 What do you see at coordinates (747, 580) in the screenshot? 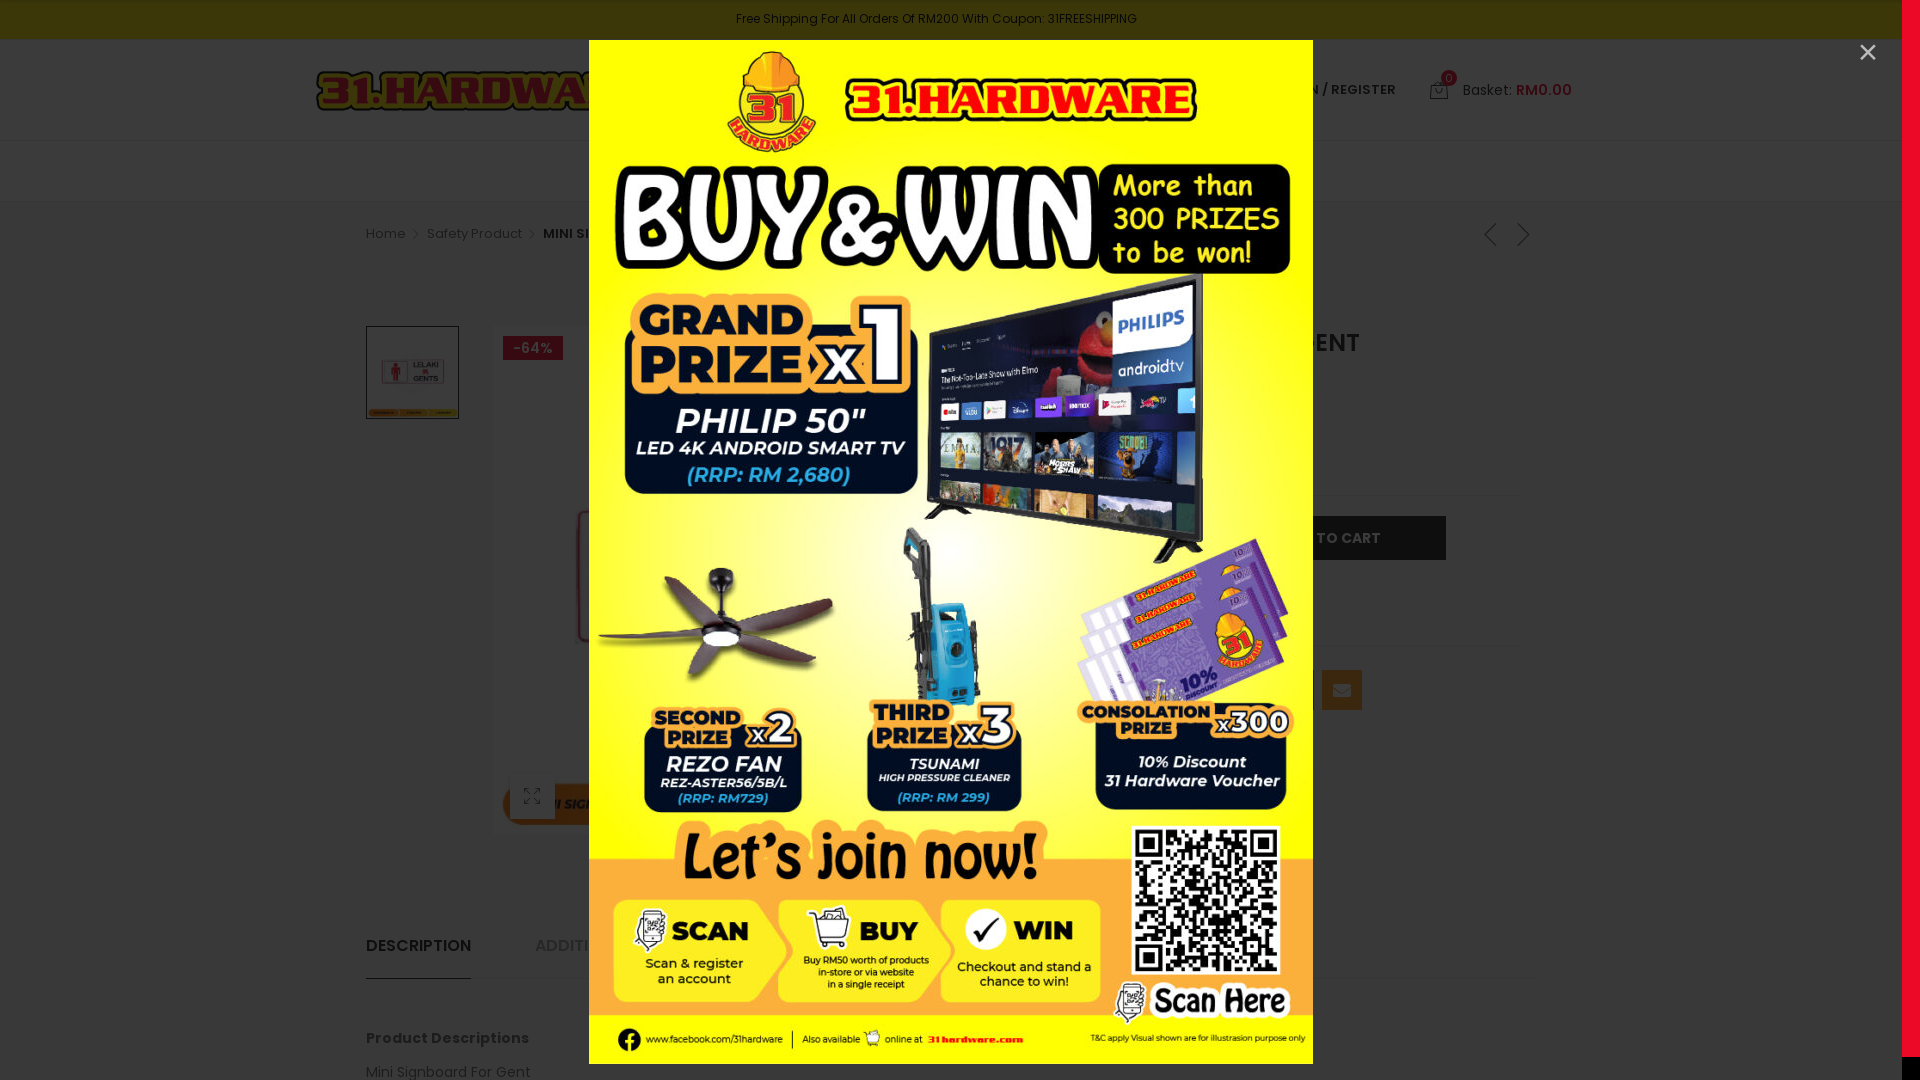
I see `PPE000379.jpg` at bounding box center [747, 580].